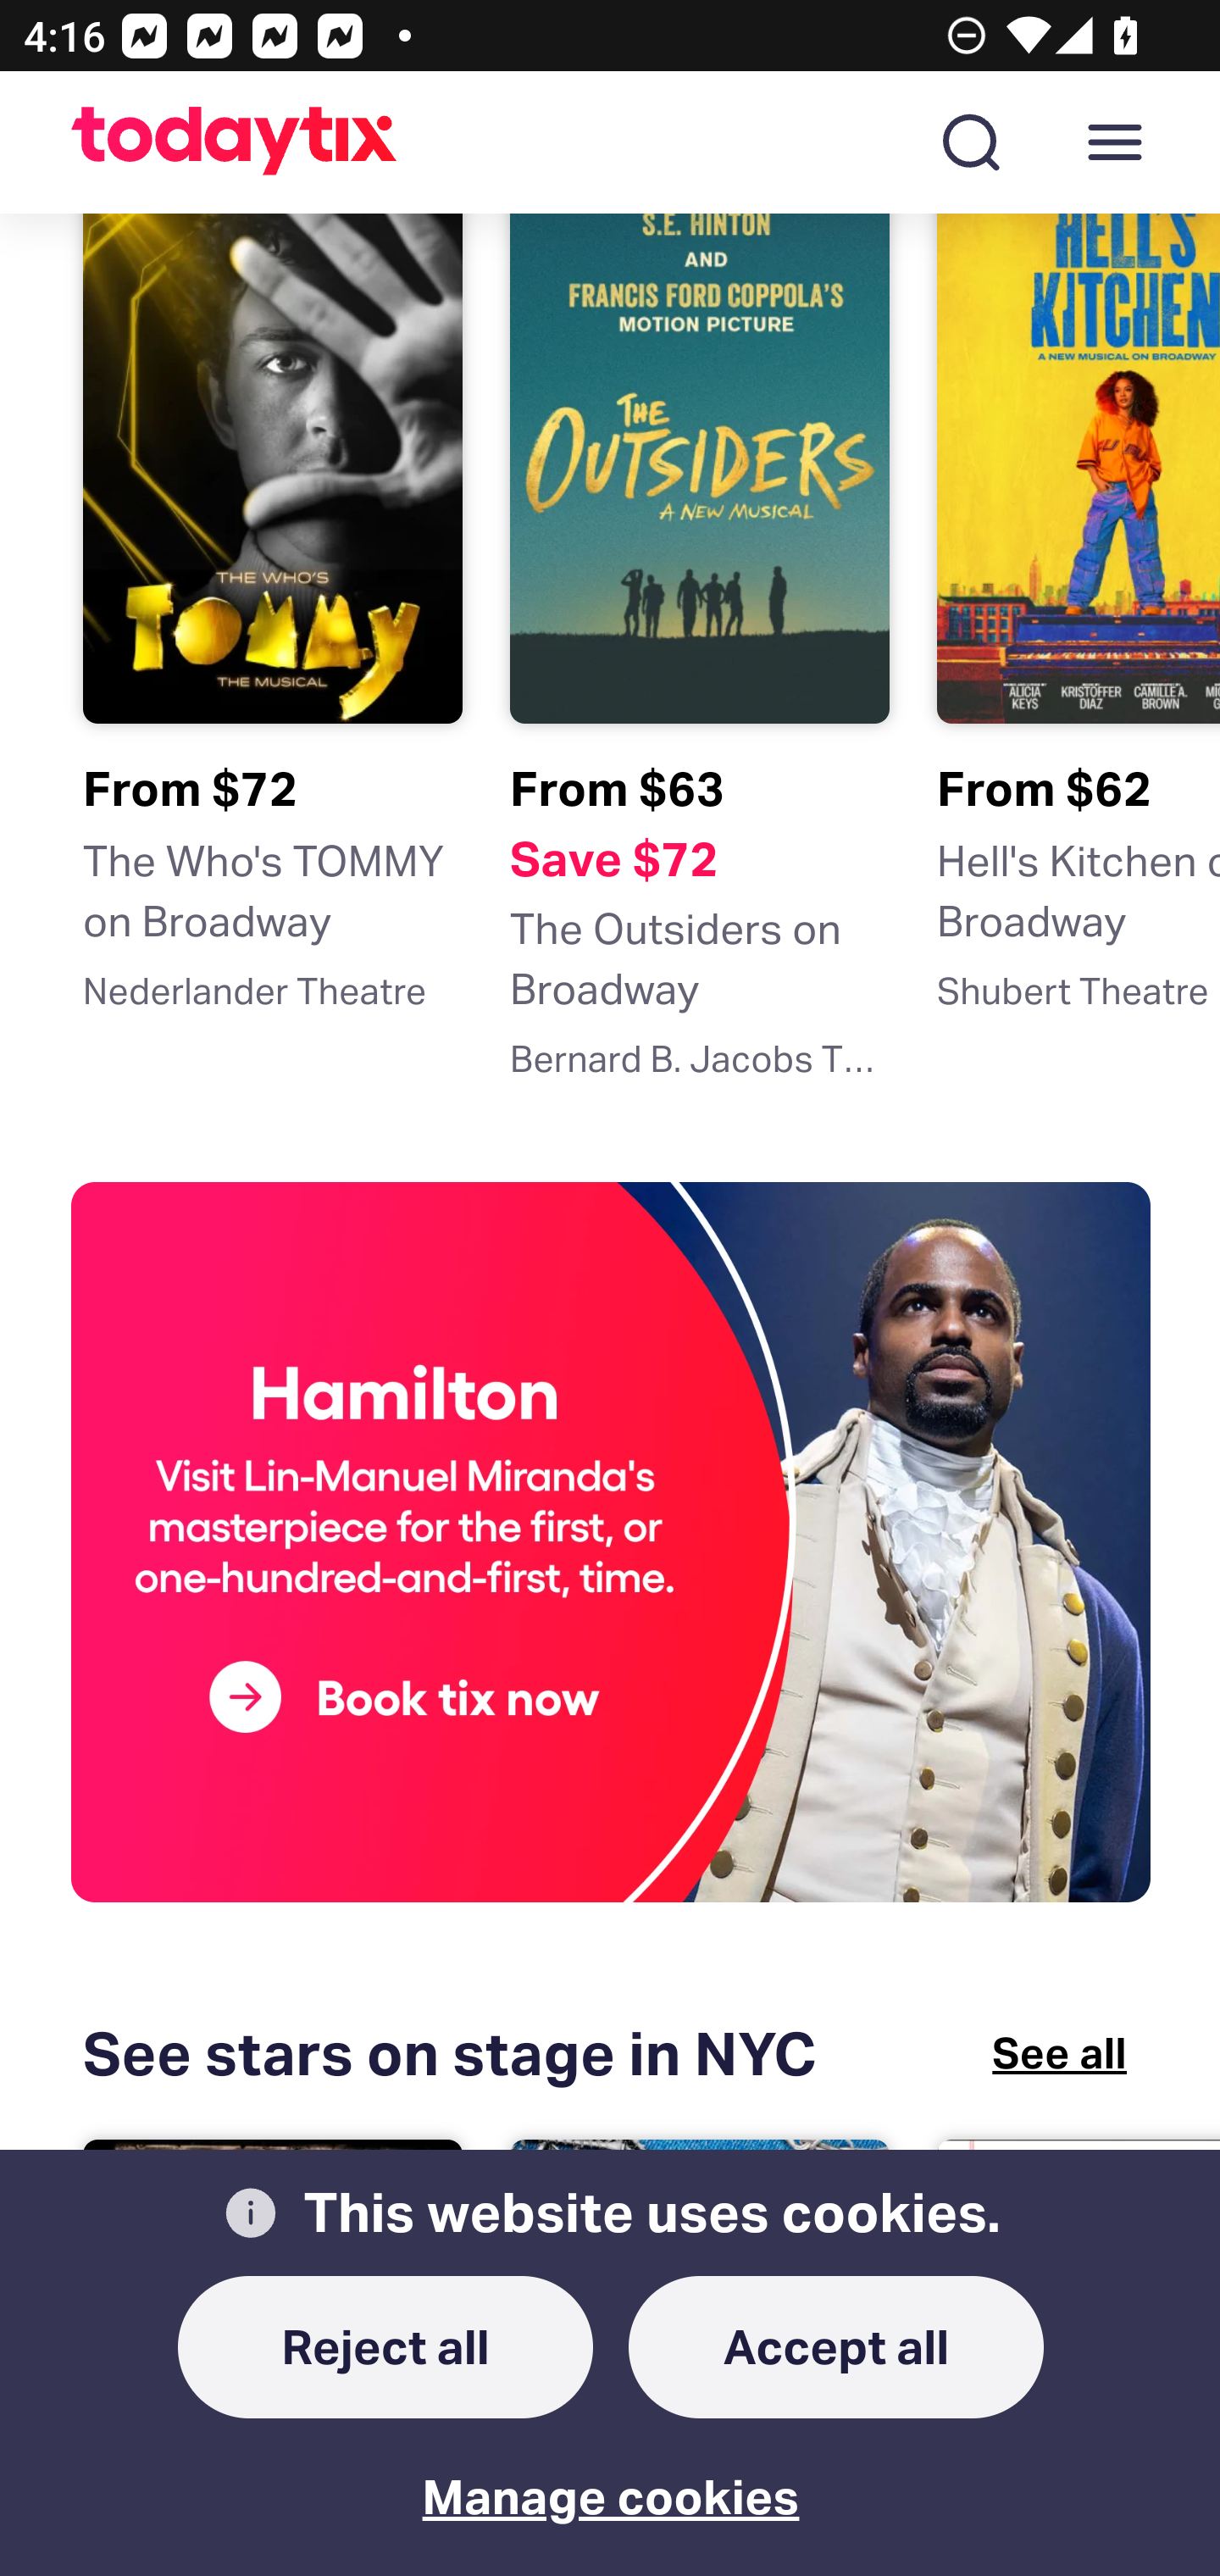  What do you see at coordinates (1060, 2052) in the screenshot?
I see `See all` at bounding box center [1060, 2052].